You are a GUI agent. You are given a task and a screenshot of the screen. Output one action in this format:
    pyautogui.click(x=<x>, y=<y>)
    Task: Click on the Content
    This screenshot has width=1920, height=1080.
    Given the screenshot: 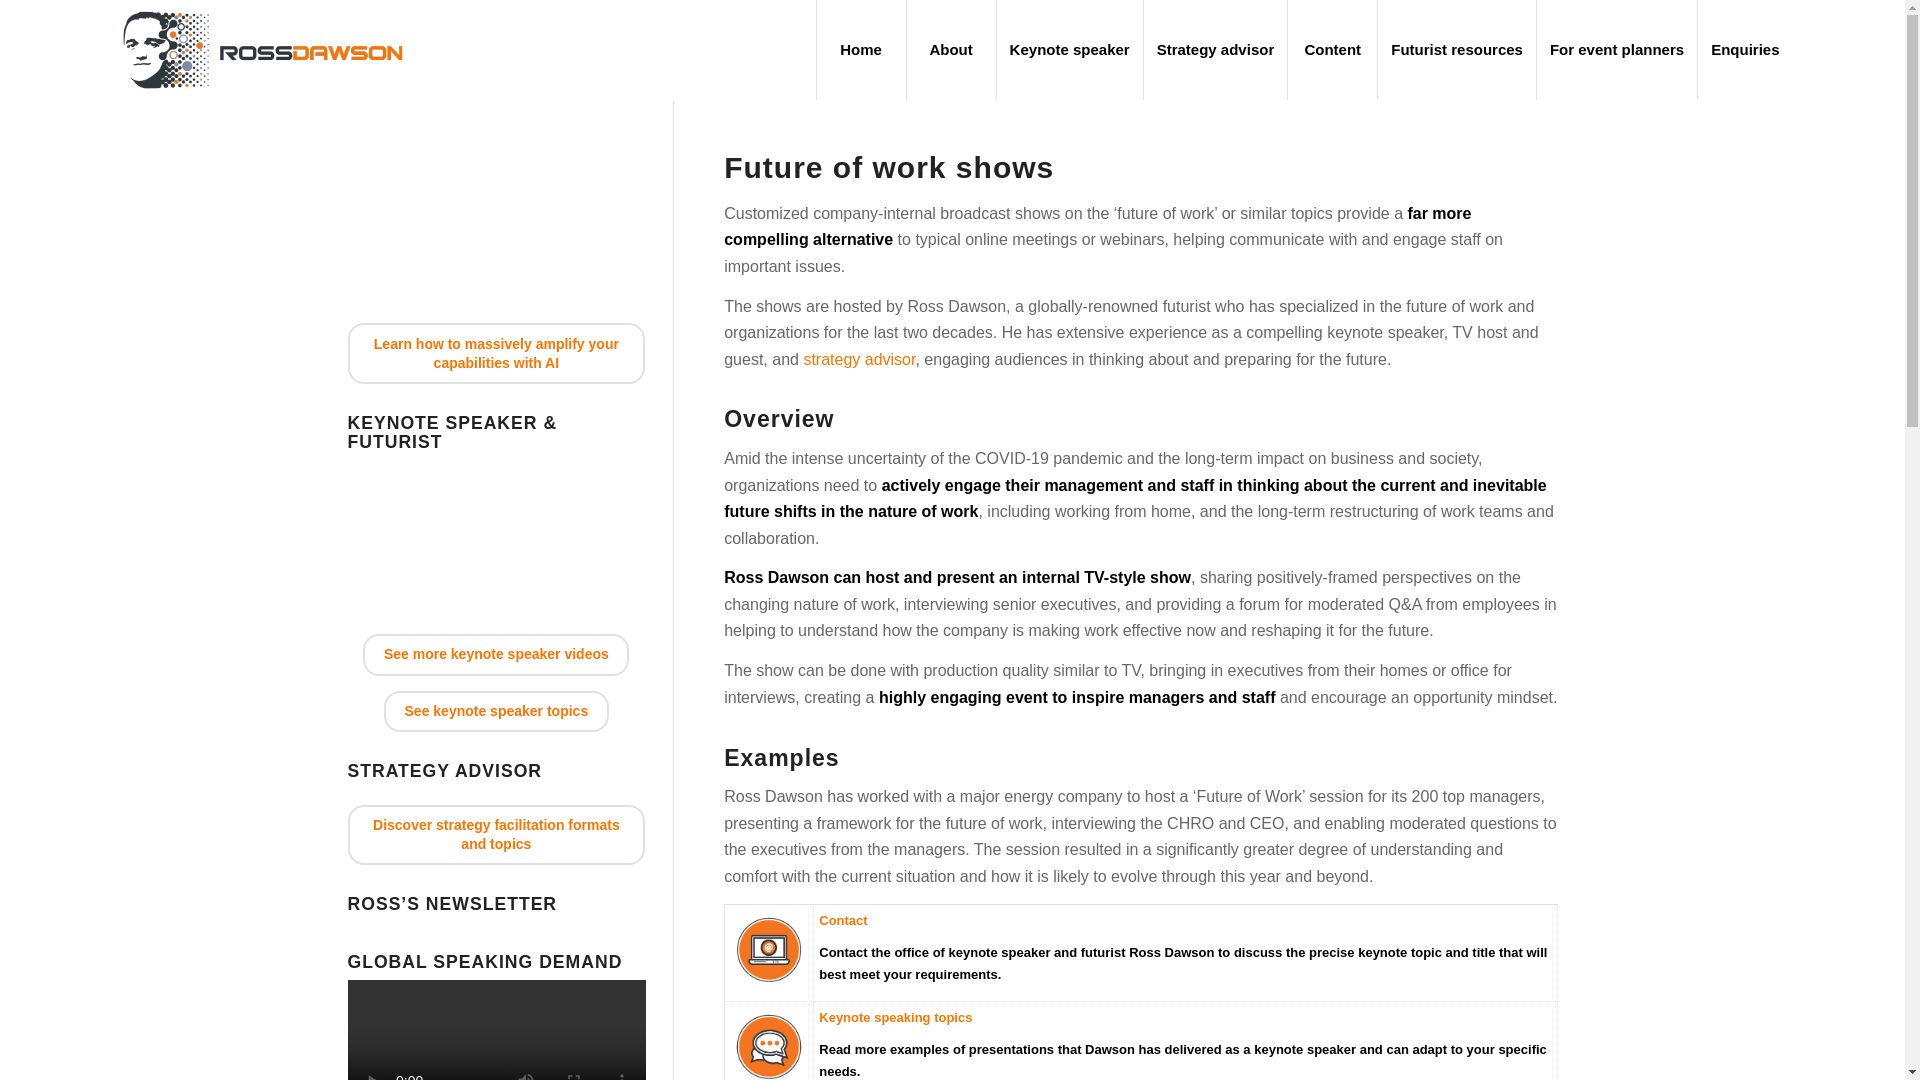 What is the action you would take?
    pyautogui.click(x=1331, y=50)
    